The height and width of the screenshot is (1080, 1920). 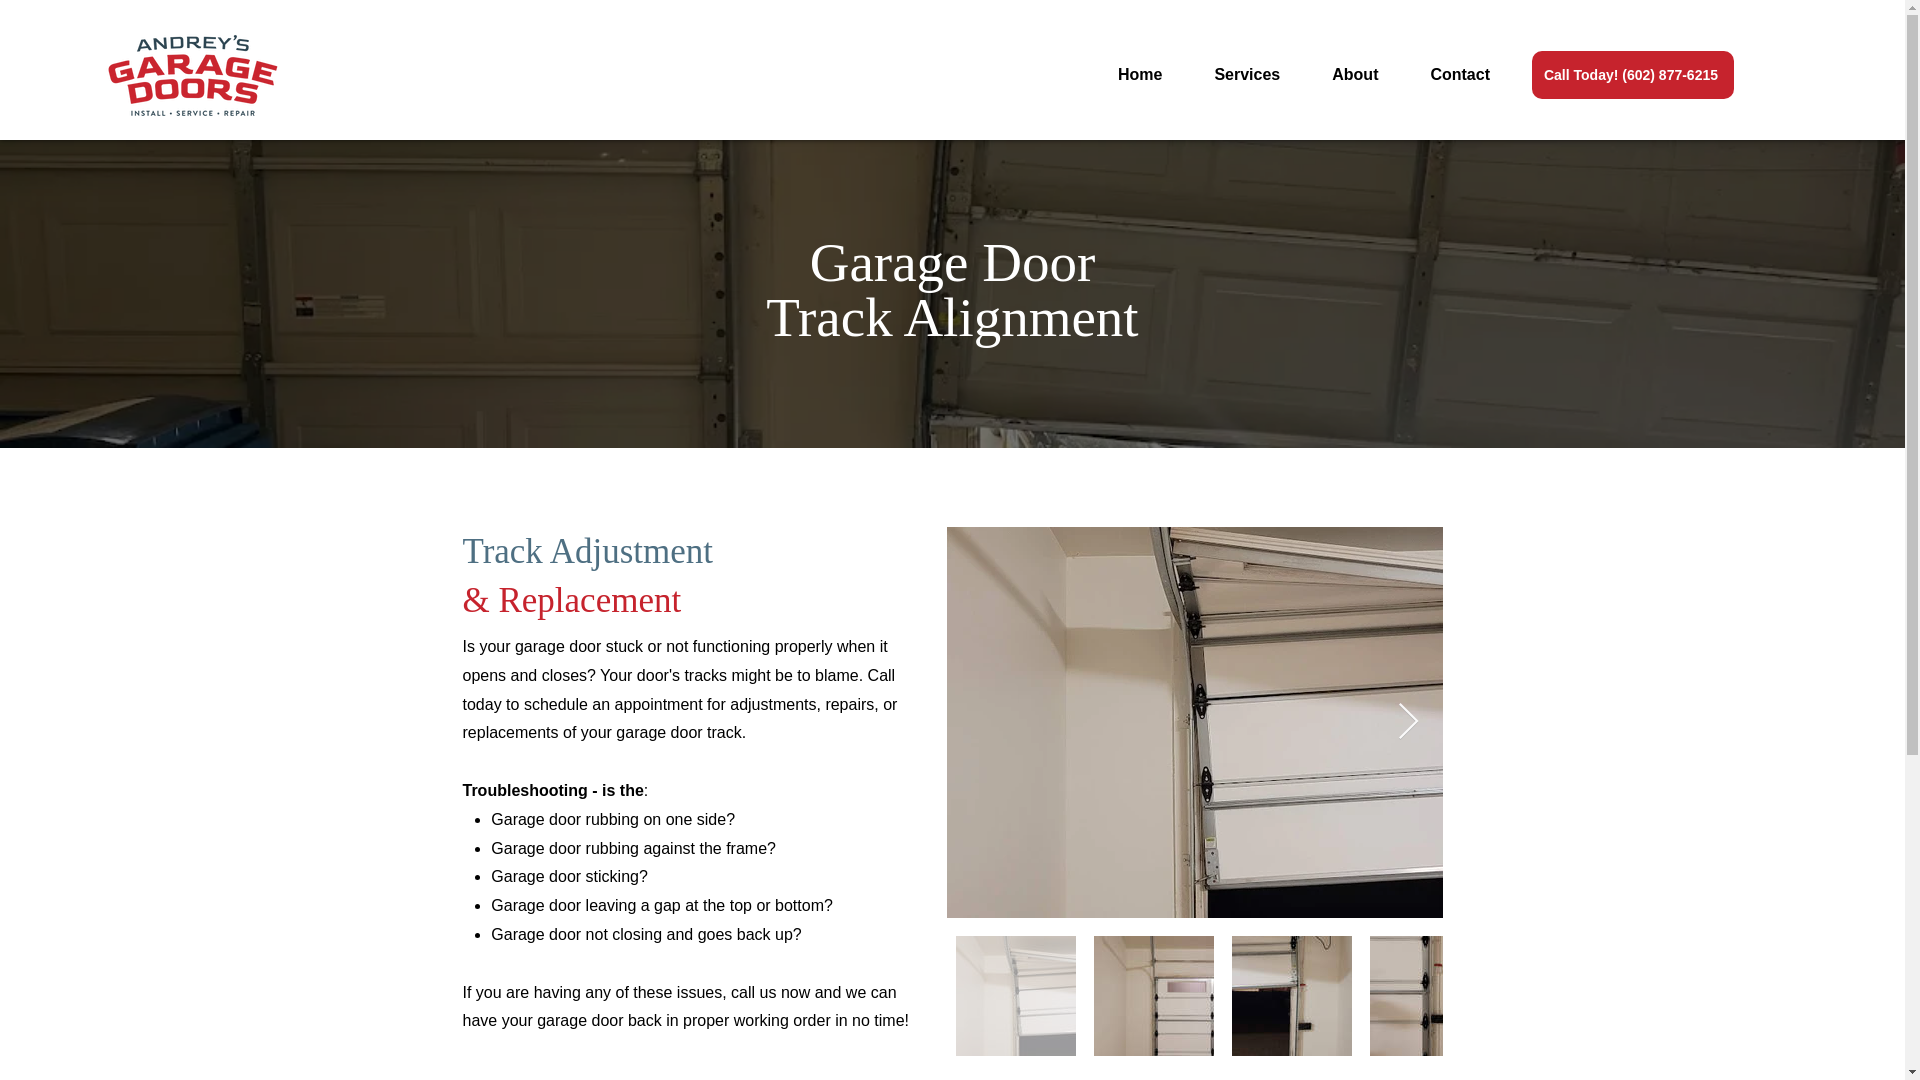 What do you see at coordinates (1246, 75) in the screenshot?
I see `Services` at bounding box center [1246, 75].